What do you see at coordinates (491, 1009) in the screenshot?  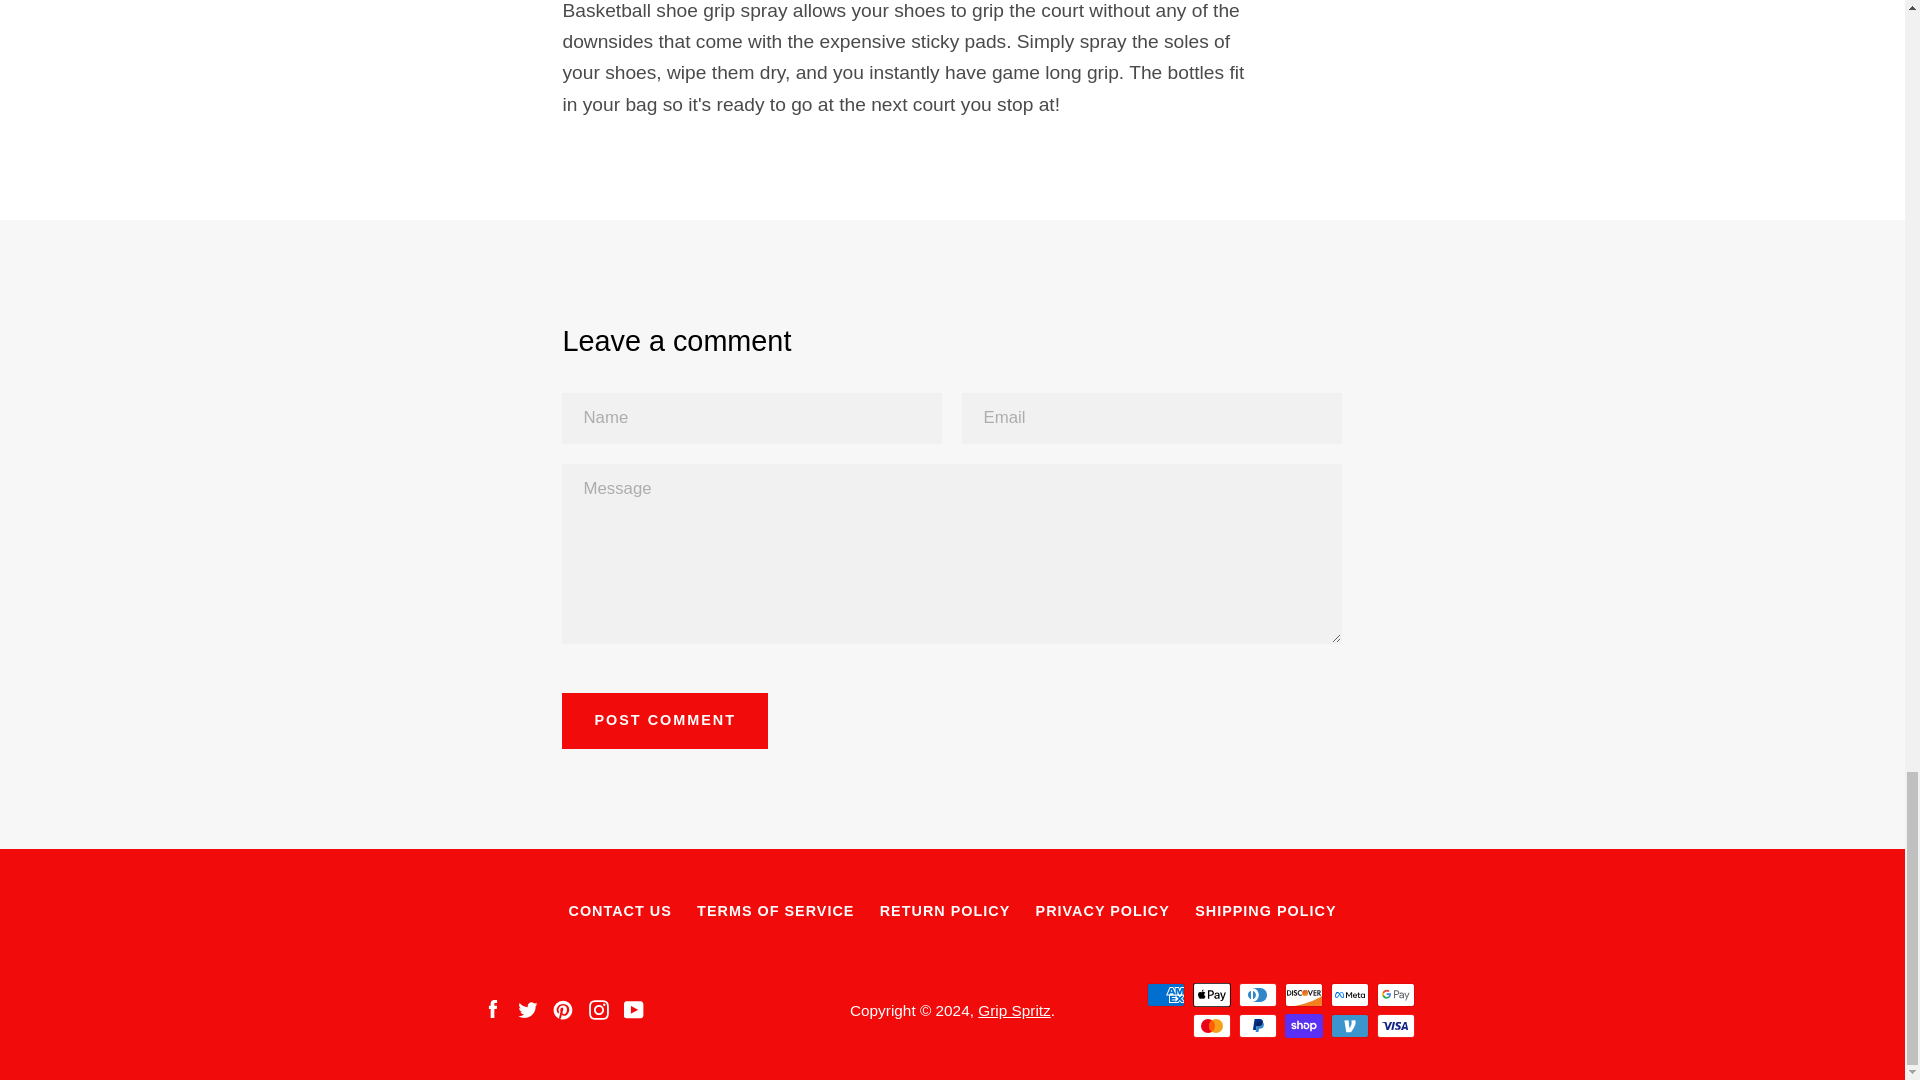 I see `Grip Spritz on Facebook` at bounding box center [491, 1009].